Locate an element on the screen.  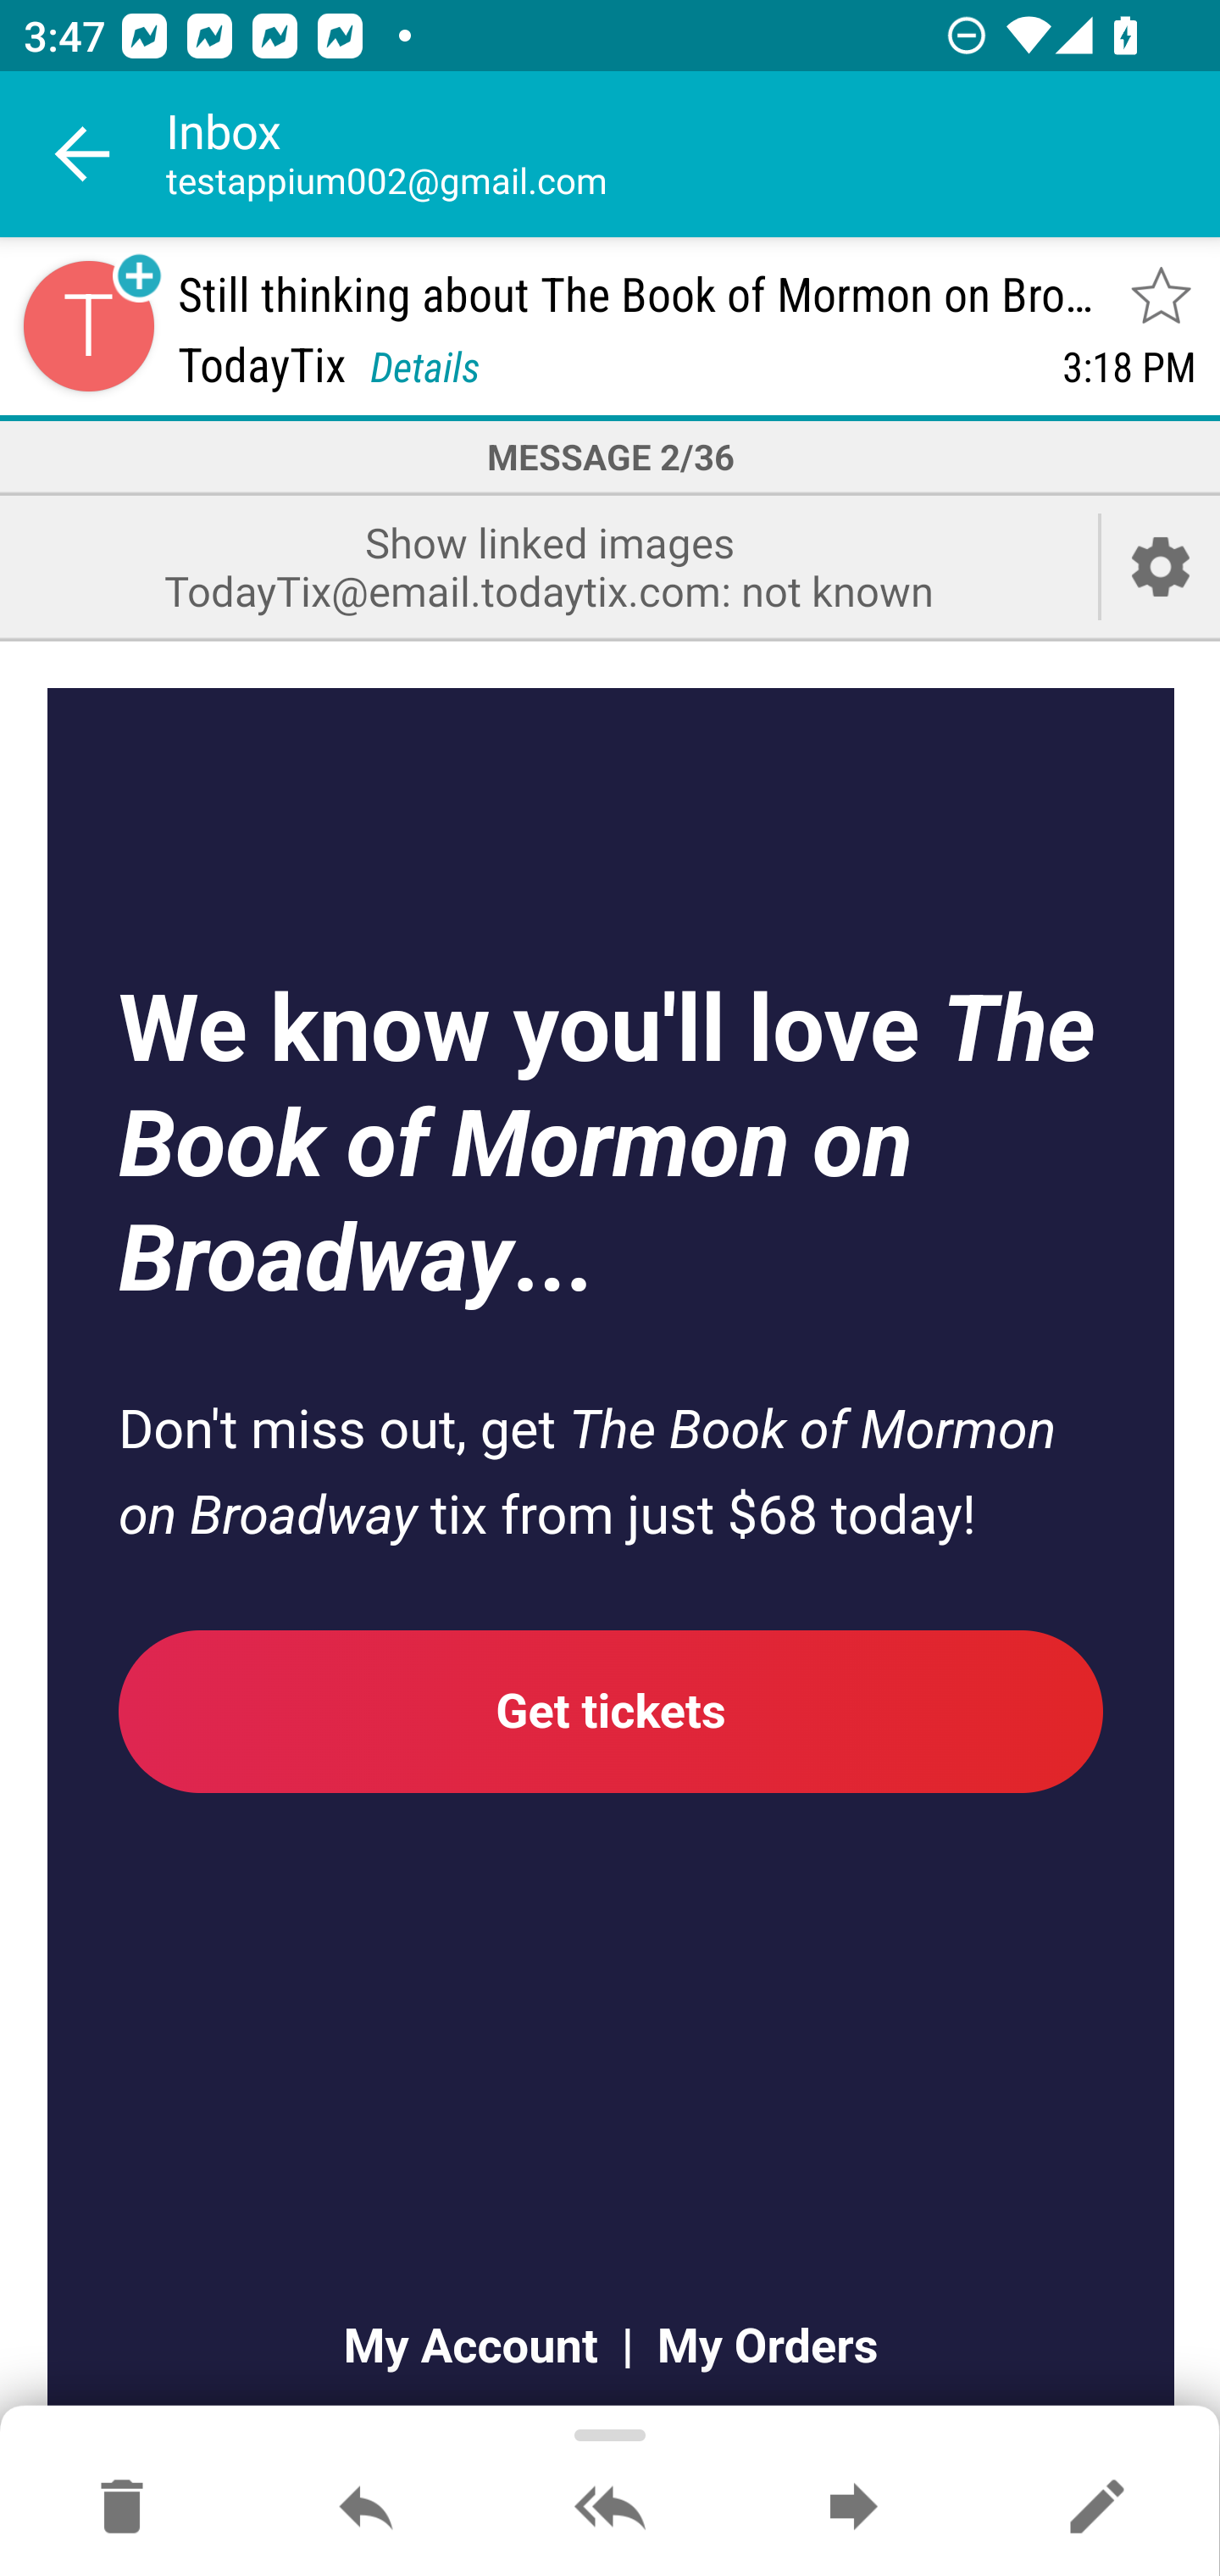
My Account  | is located at coordinates (486, 2345).